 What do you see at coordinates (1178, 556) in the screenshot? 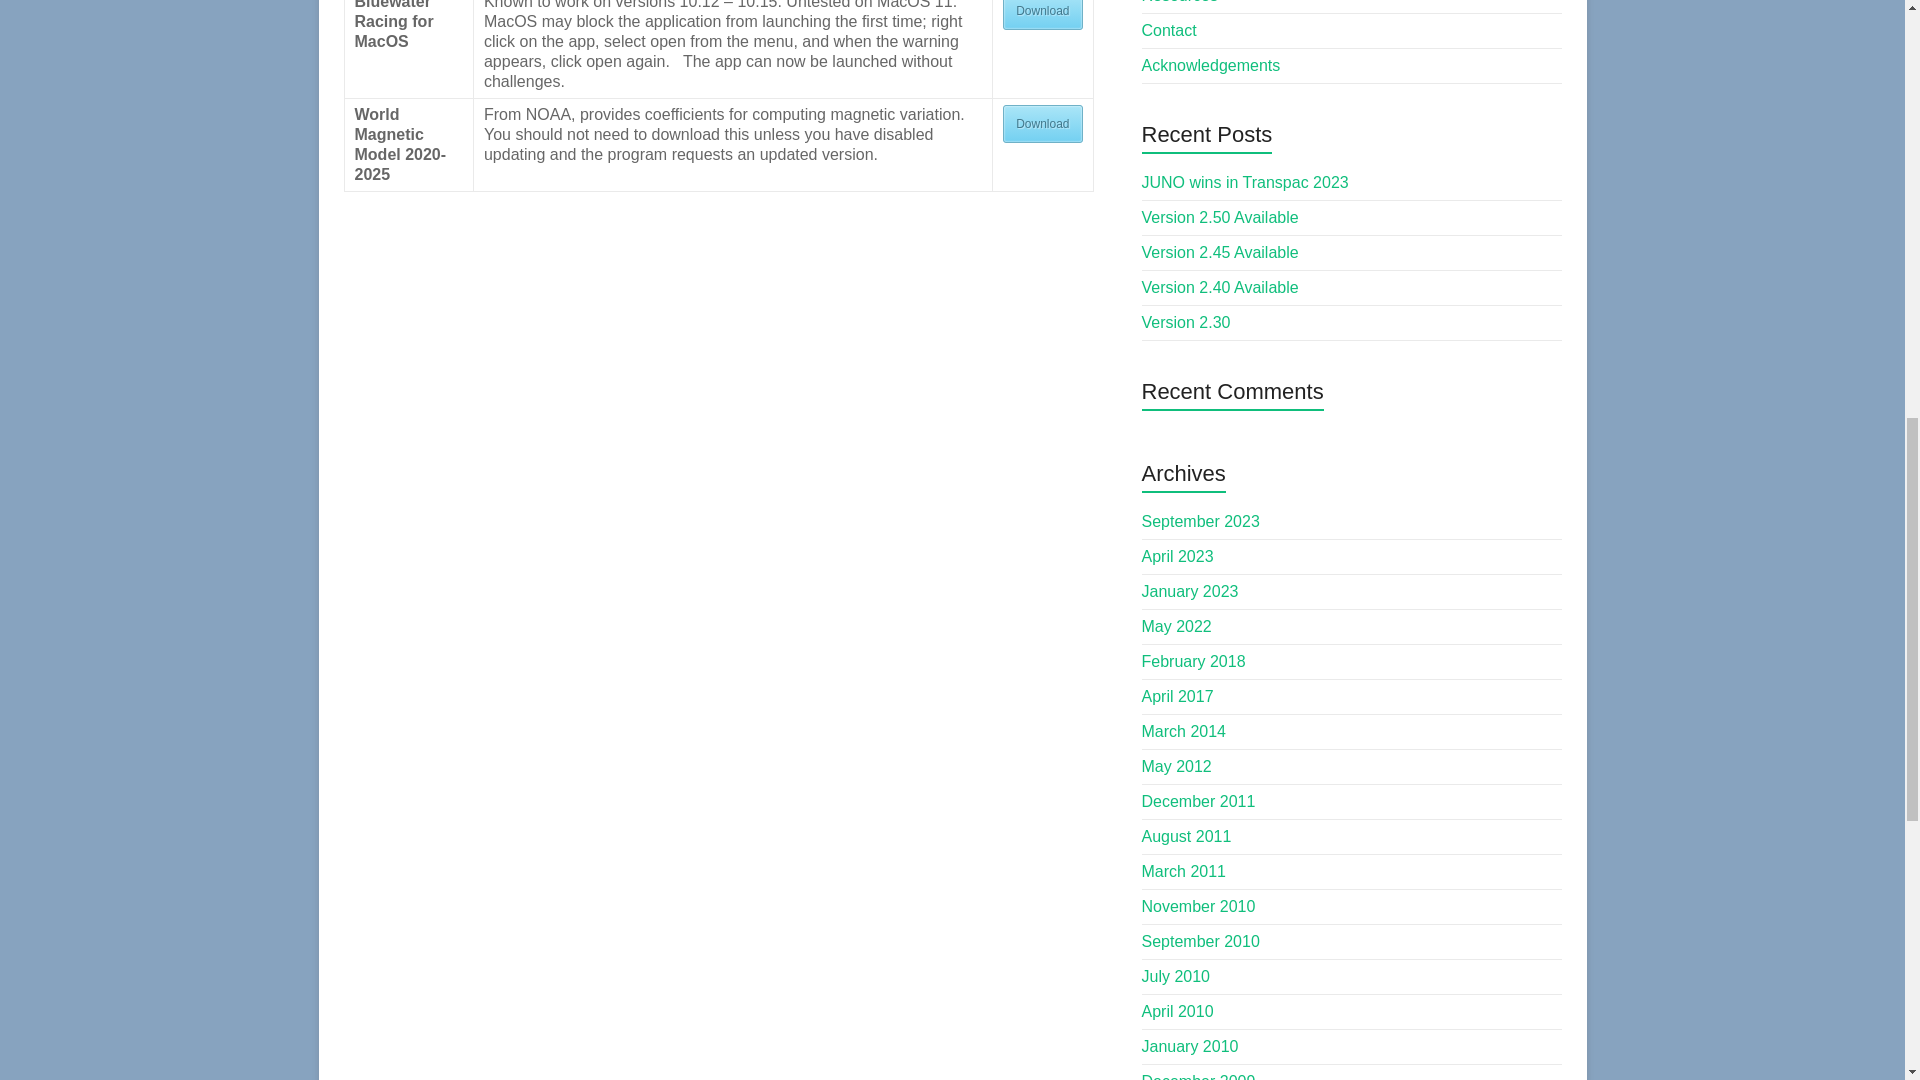
I see `April 2023` at bounding box center [1178, 556].